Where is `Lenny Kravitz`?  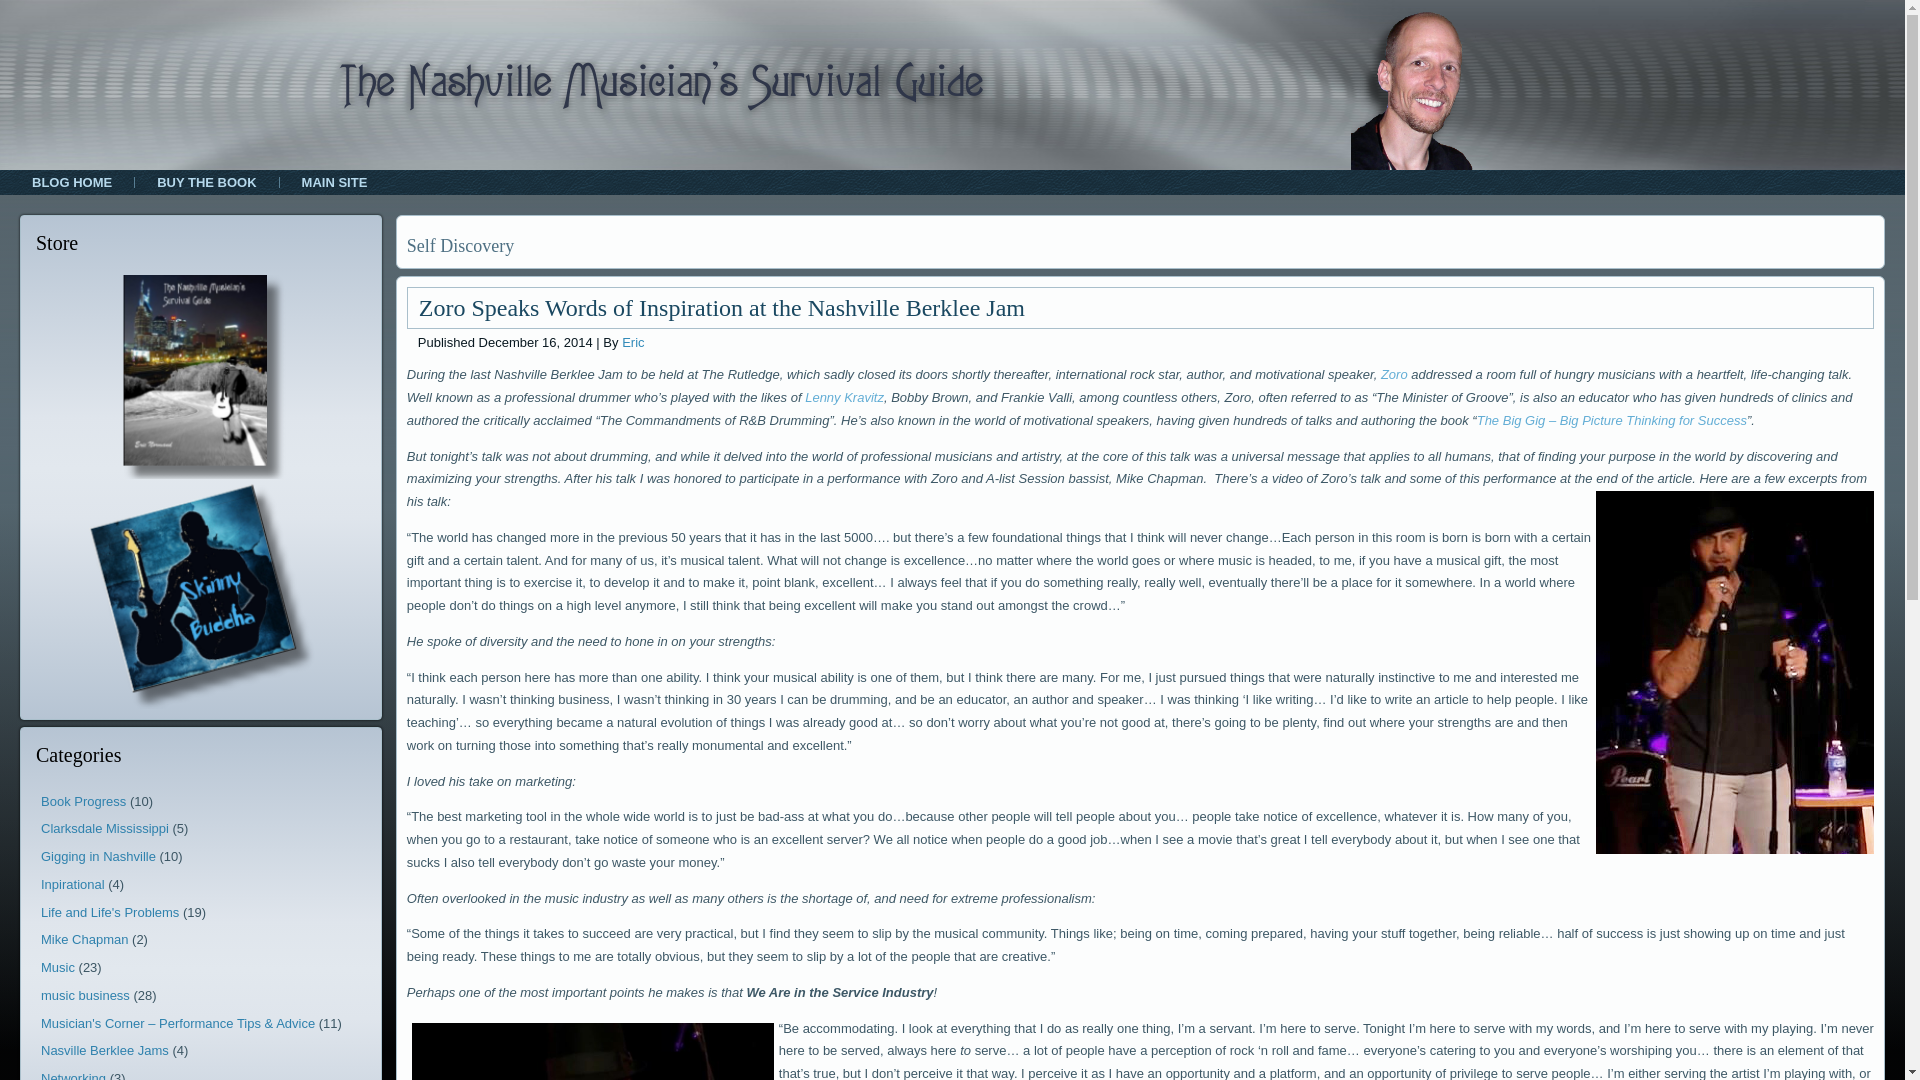
Lenny Kravitz is located at coordinates (844, 397).